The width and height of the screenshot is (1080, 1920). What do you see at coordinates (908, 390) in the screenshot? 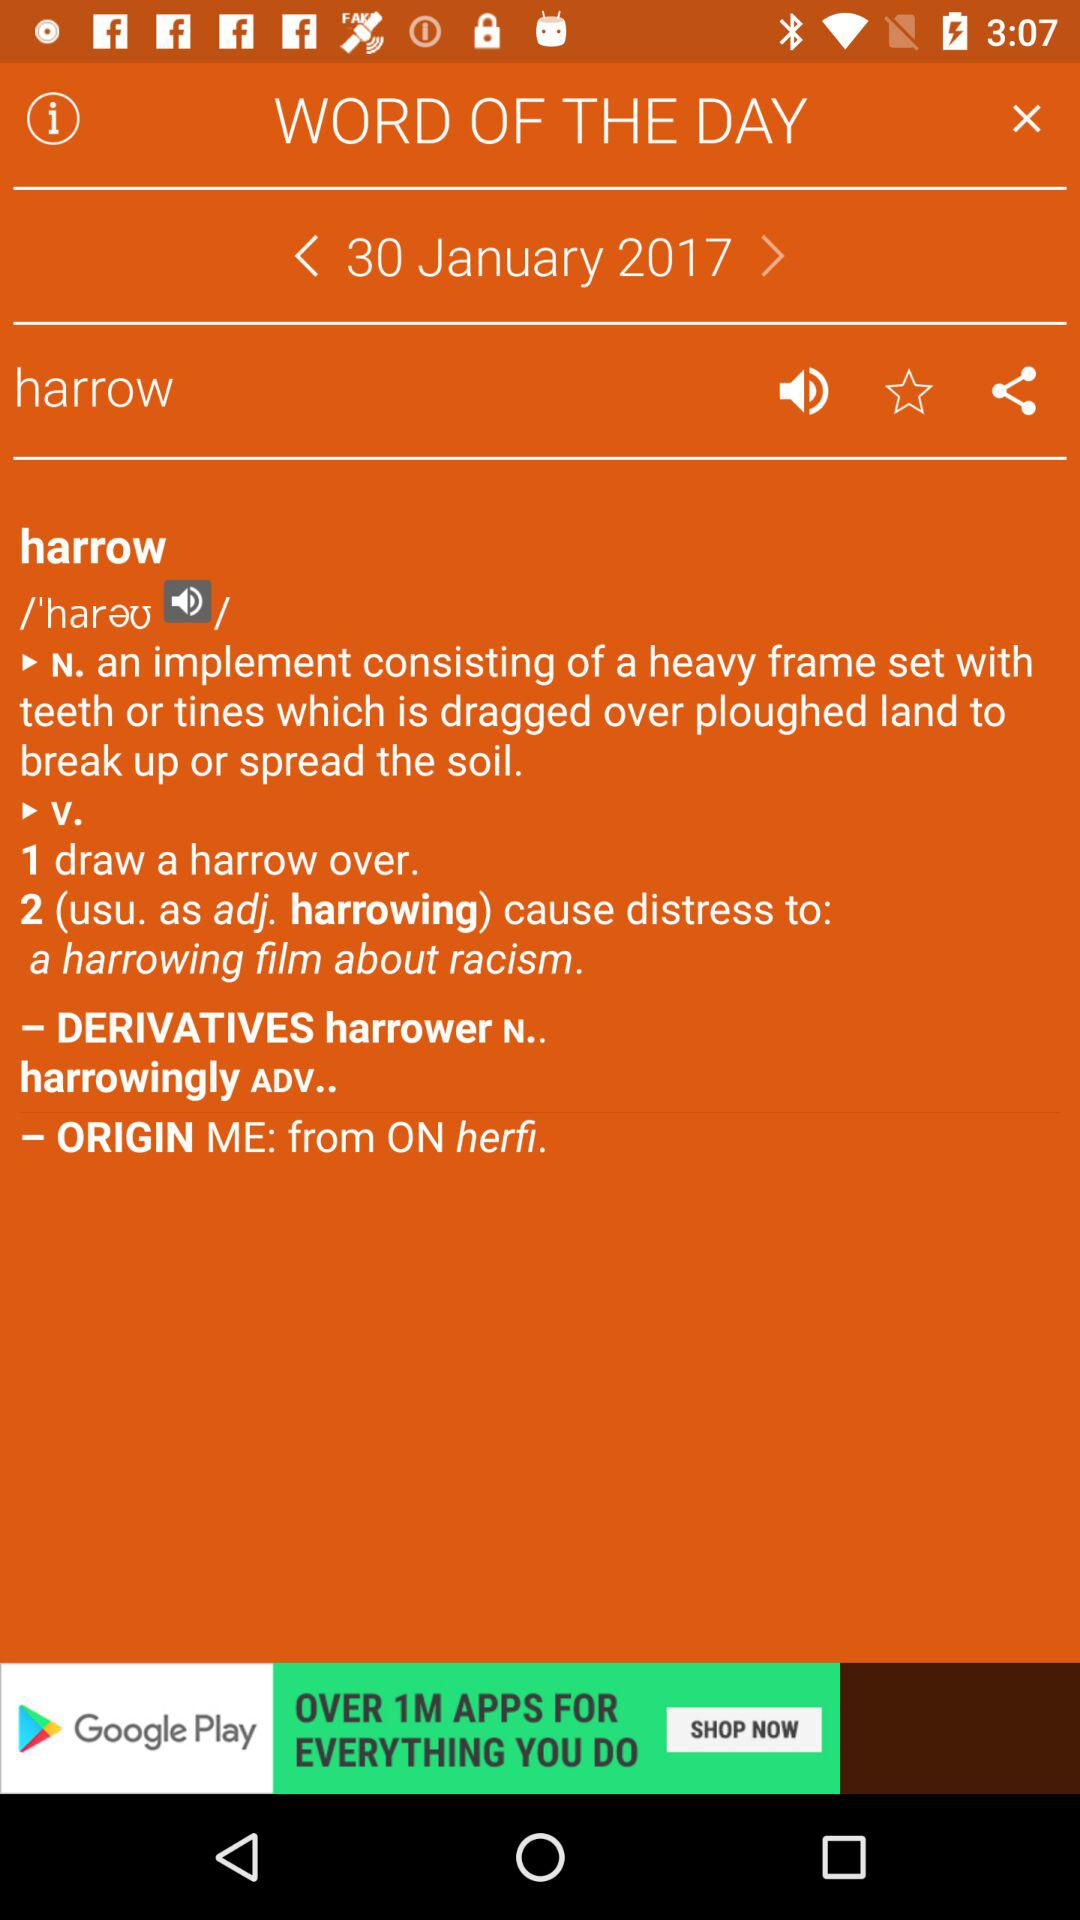
I see `save as favorite` at bounding box center [908, 390].